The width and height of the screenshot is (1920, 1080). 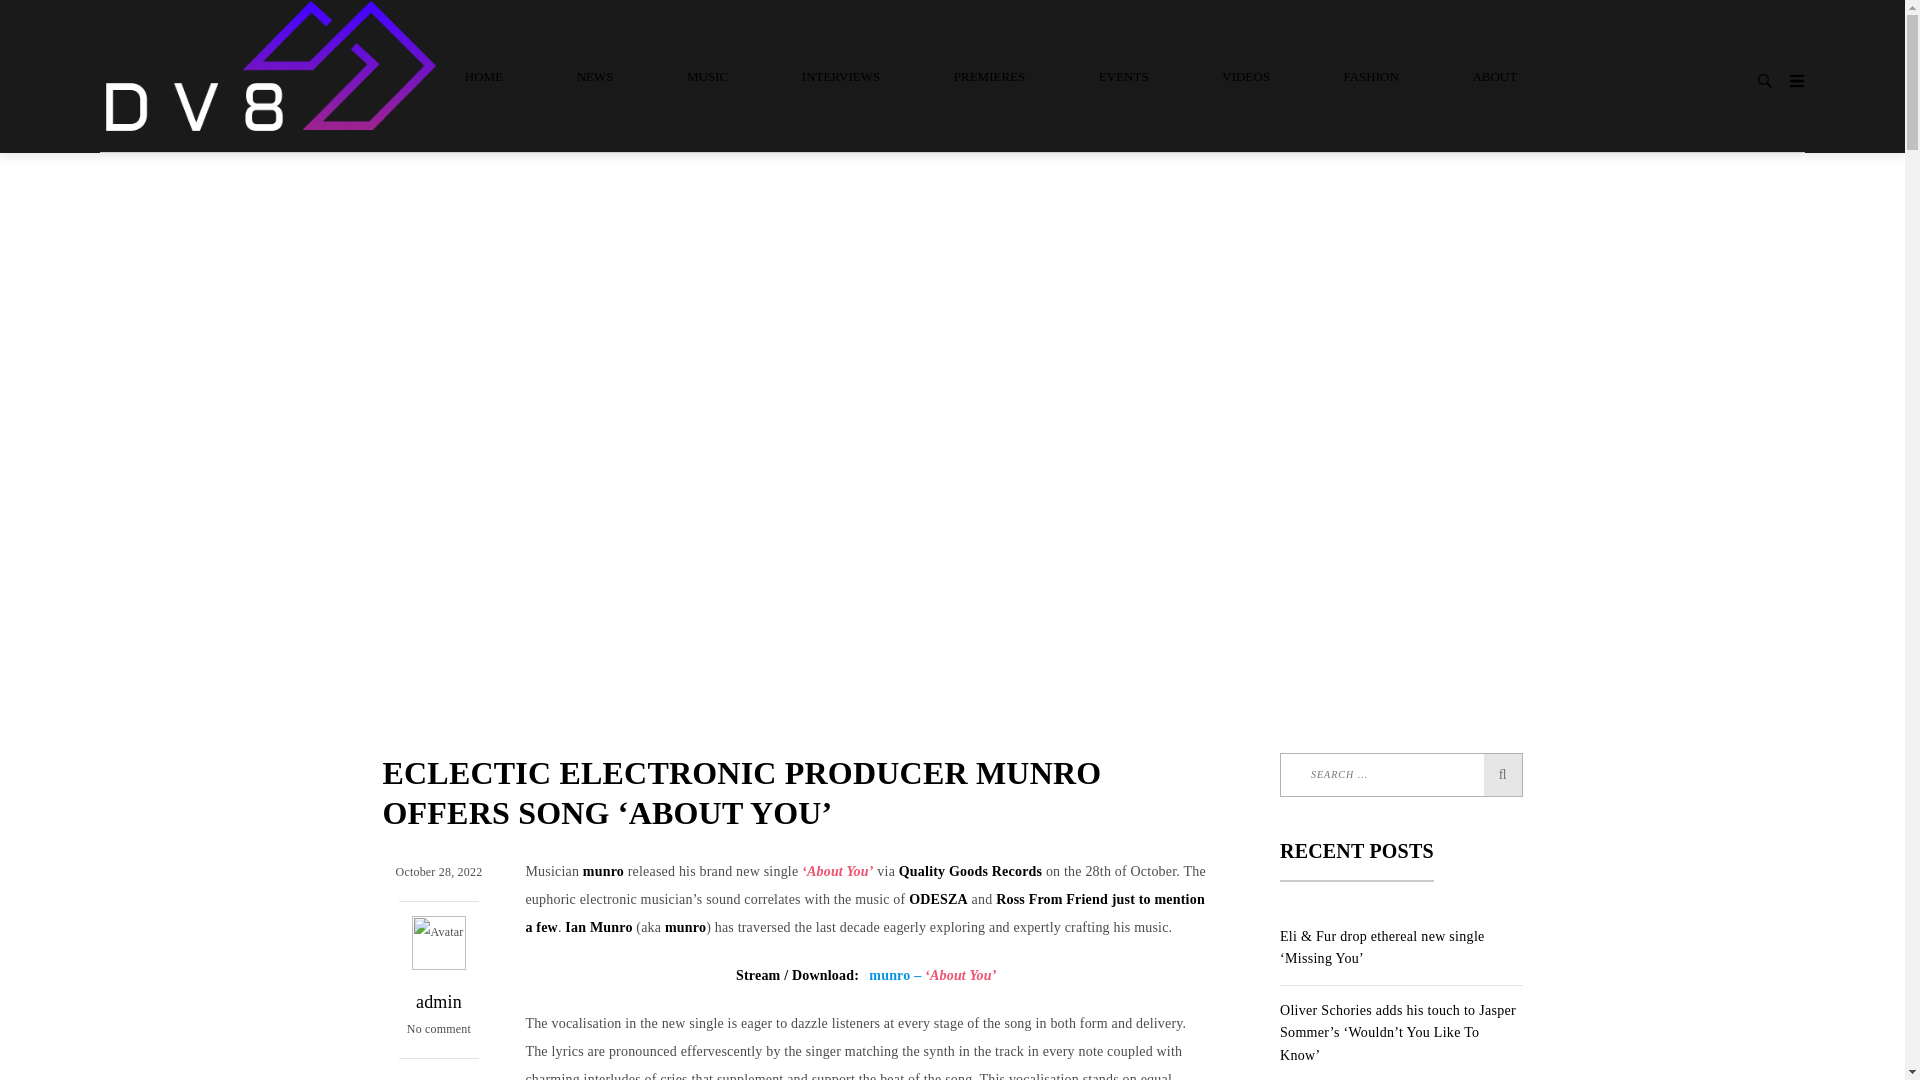 I want to click on EVENTS, so click(x=1124, y=75).